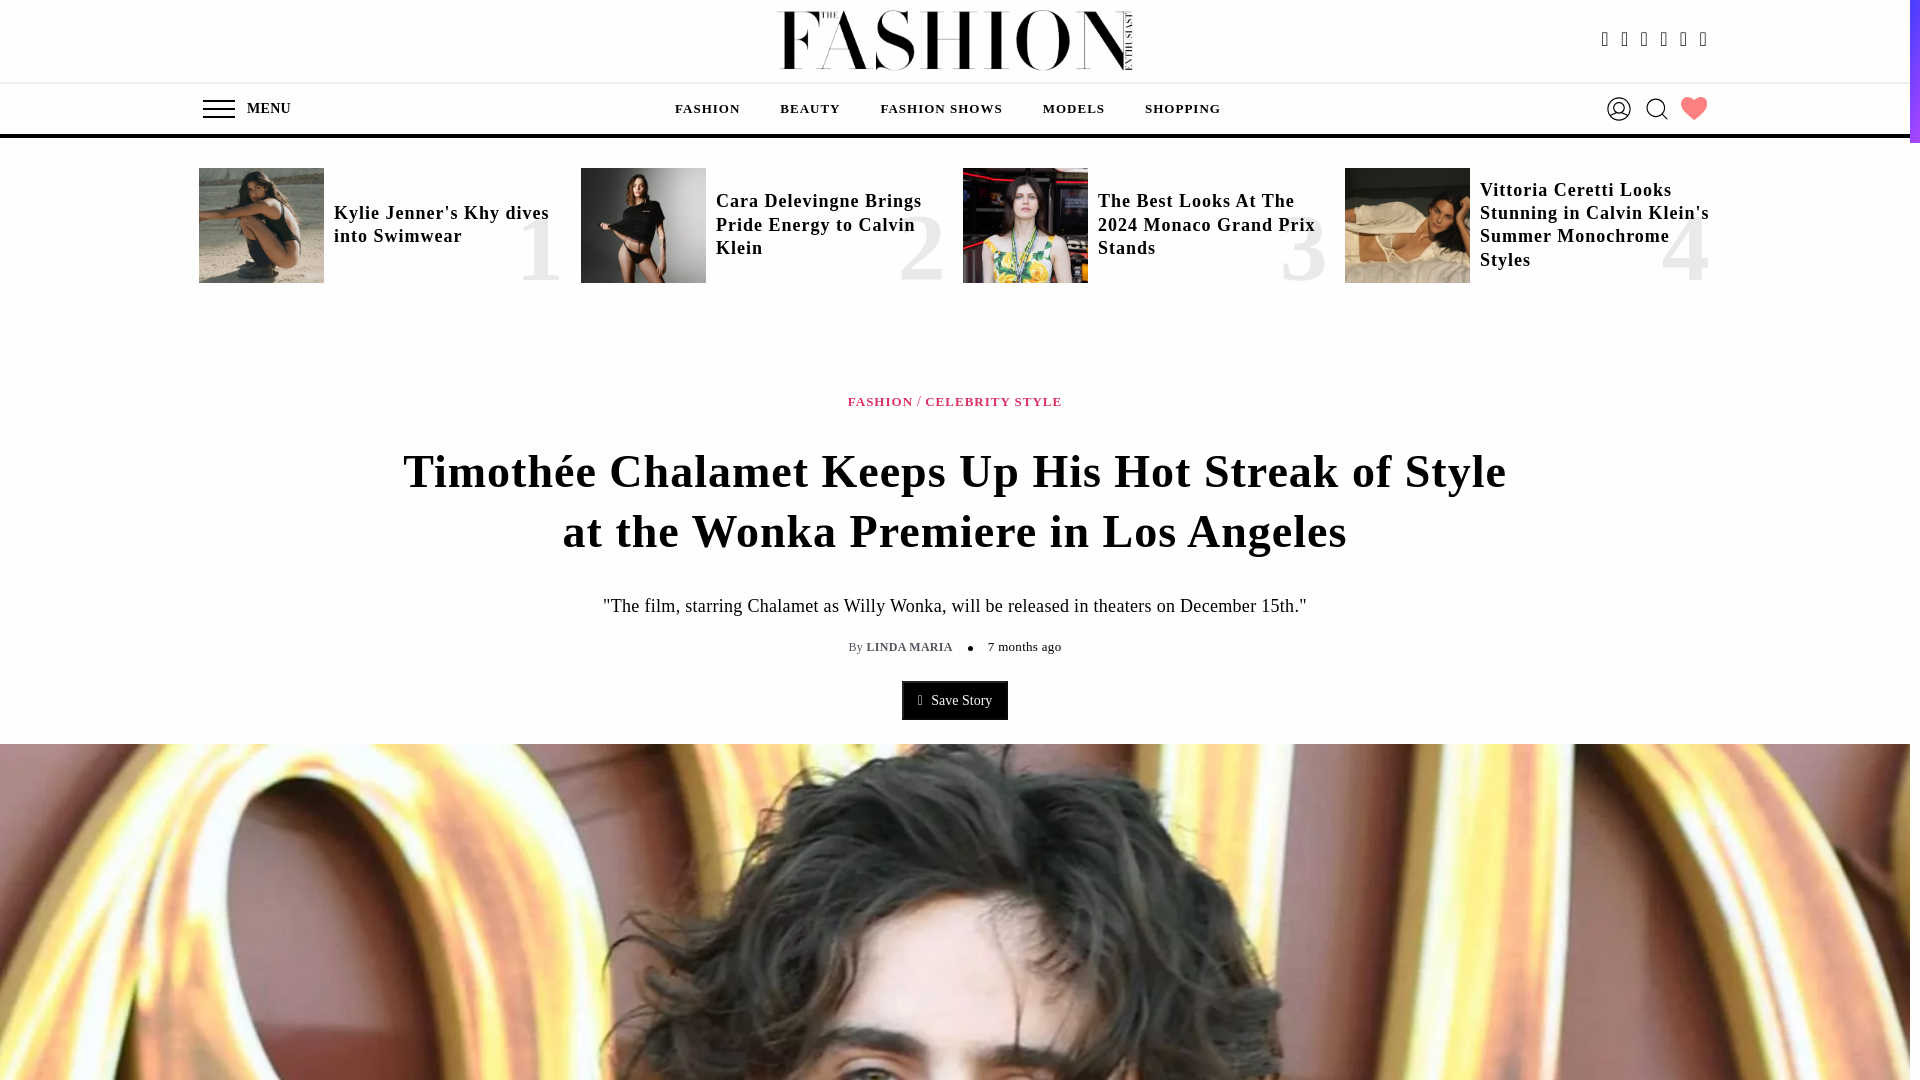 The width and height of the screenshot is (1920, 1080). What do you see at coordinates (1684, 40) in the screenshot?
I see `Pinterest` at bounding box center [1684, 40].